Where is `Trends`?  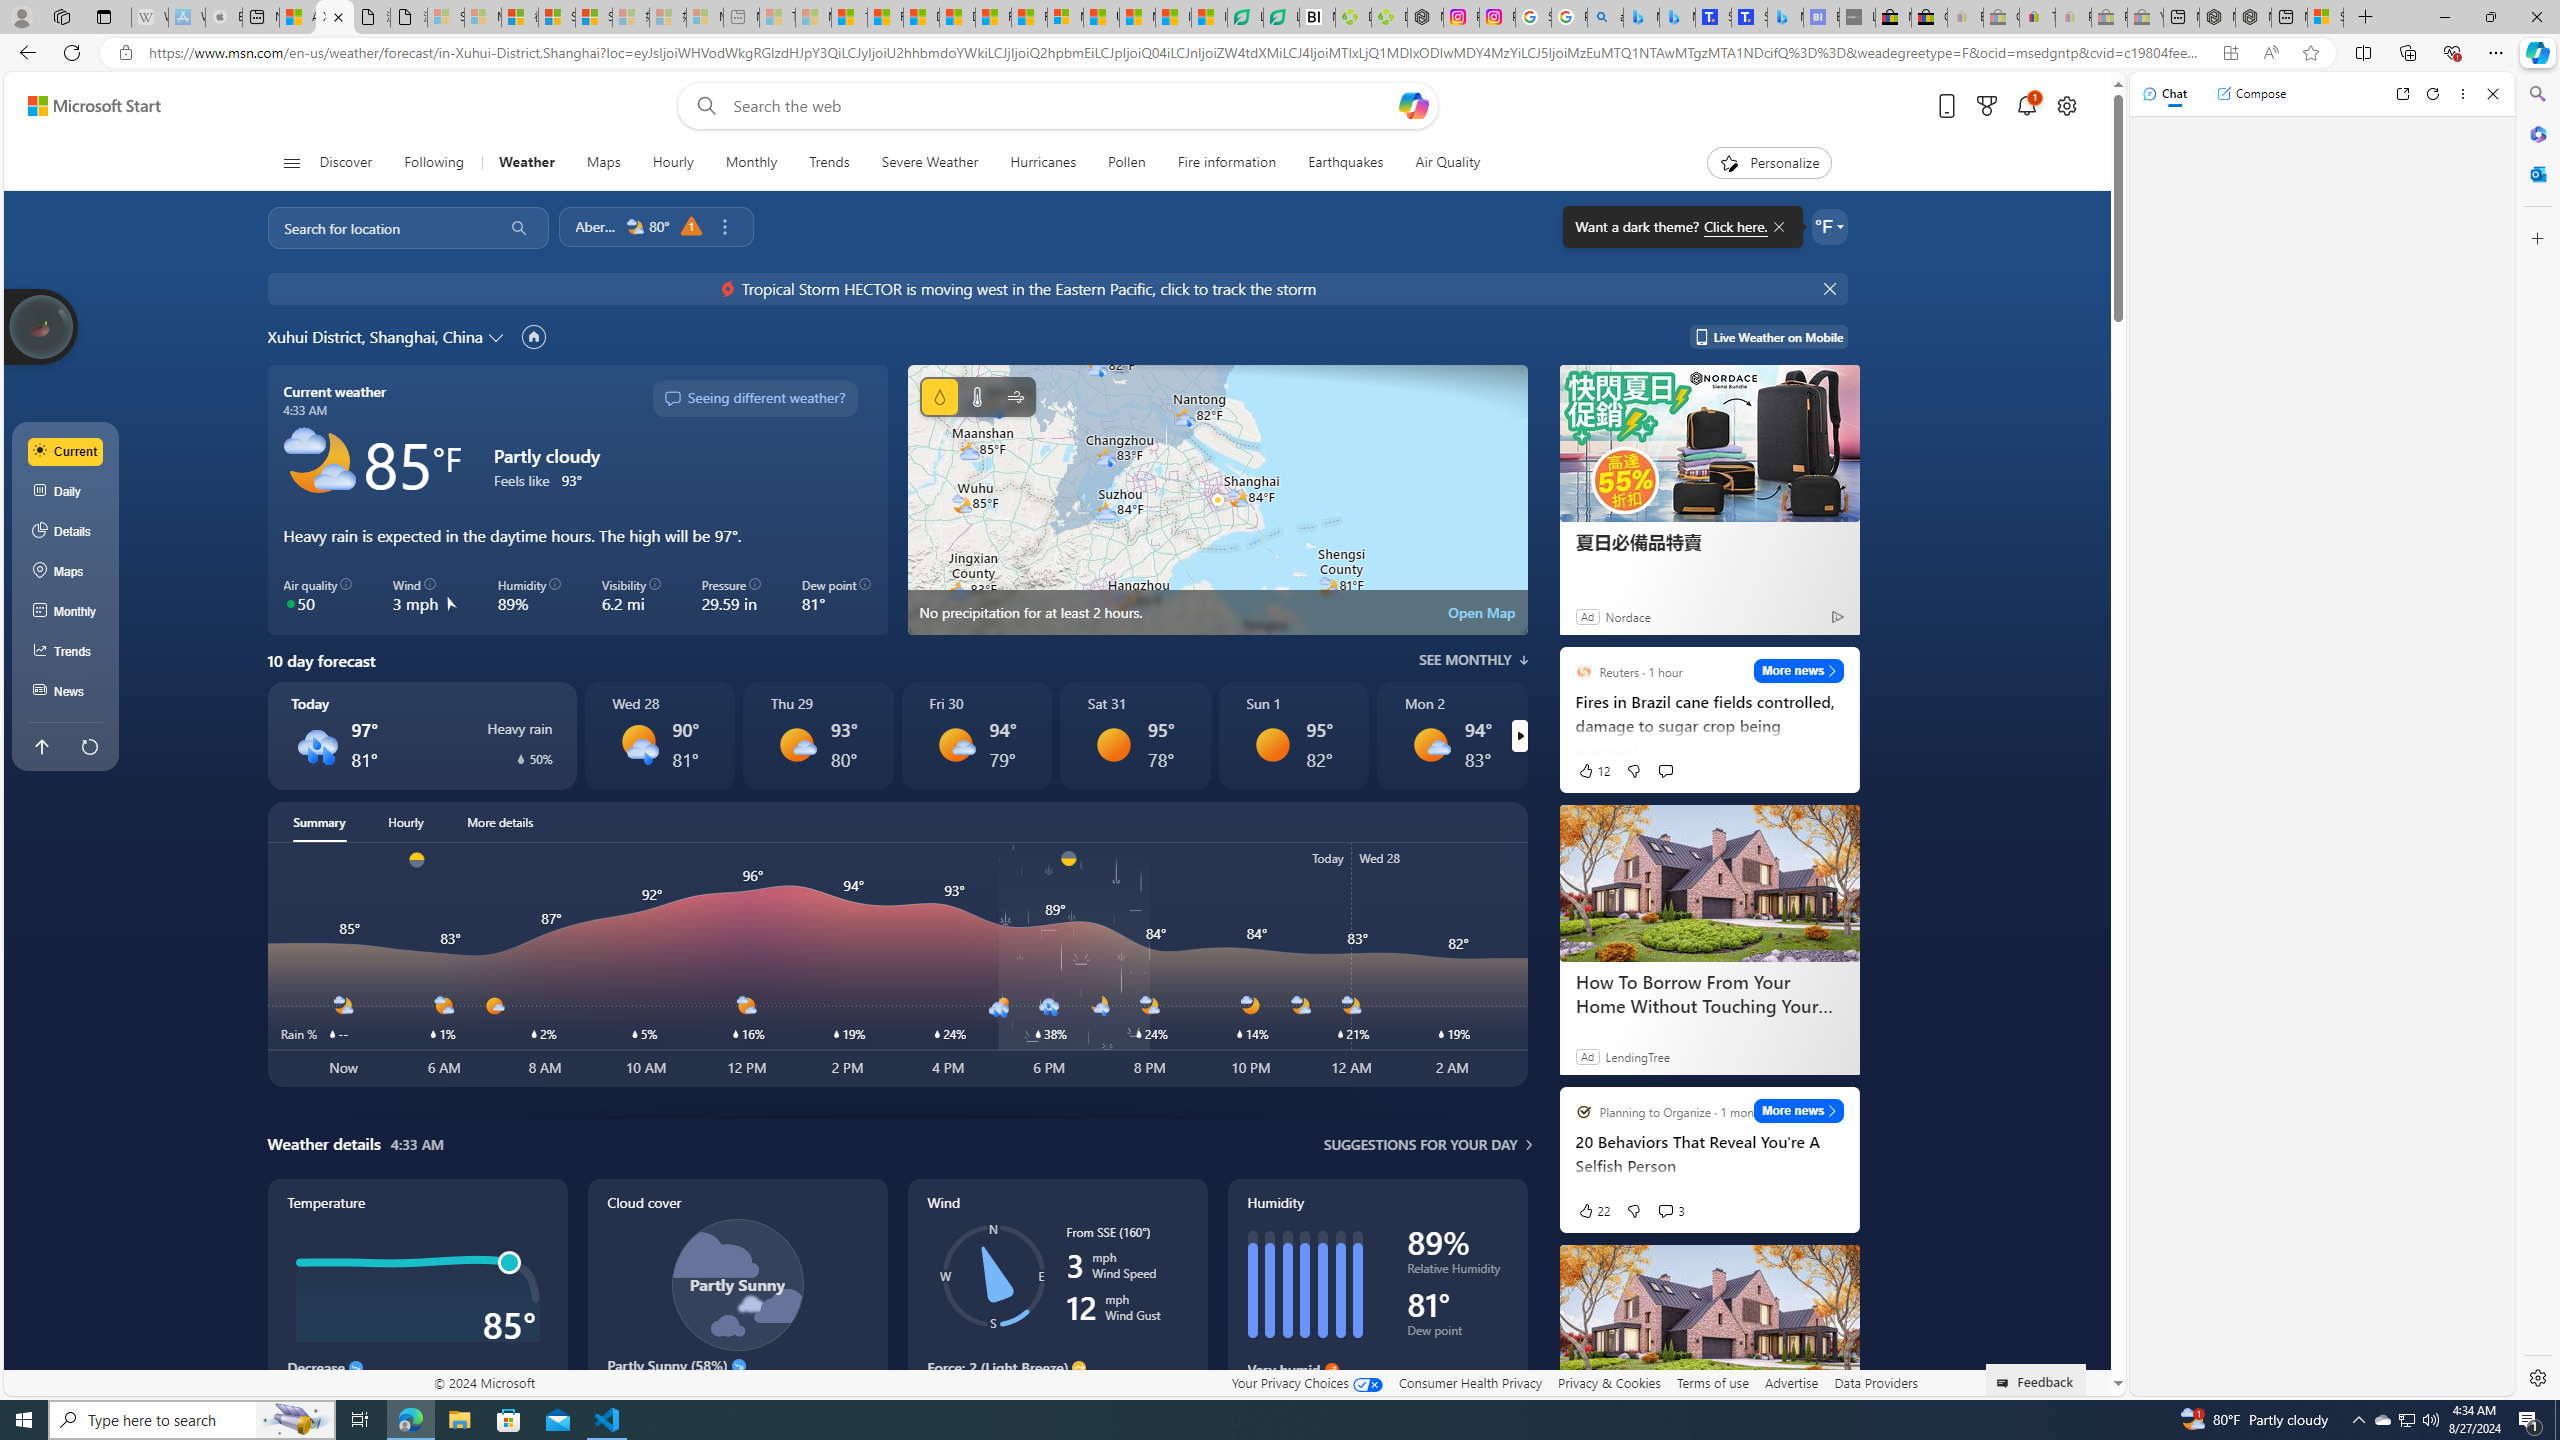 Trends is located at coordinates (66, 651).